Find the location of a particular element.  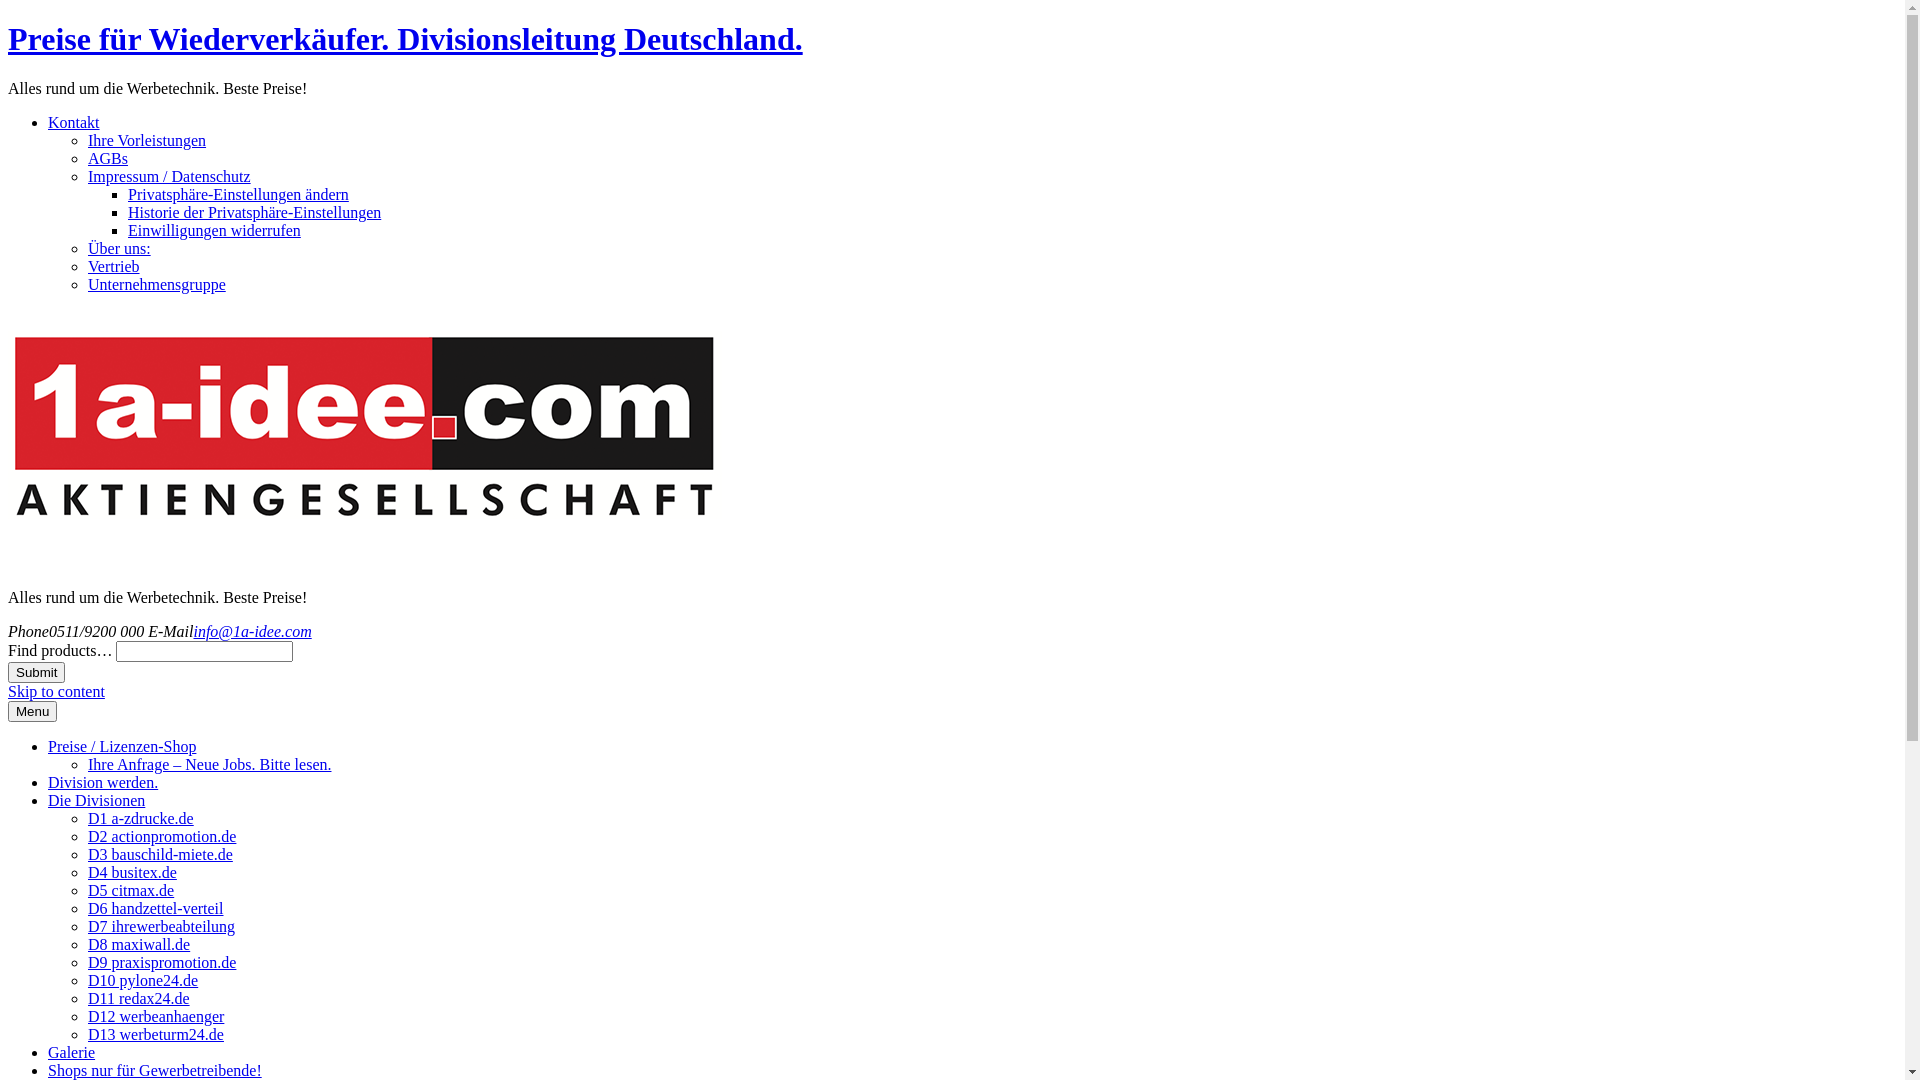

Ihre Vorleistungen is located at coordinates (147, 140).